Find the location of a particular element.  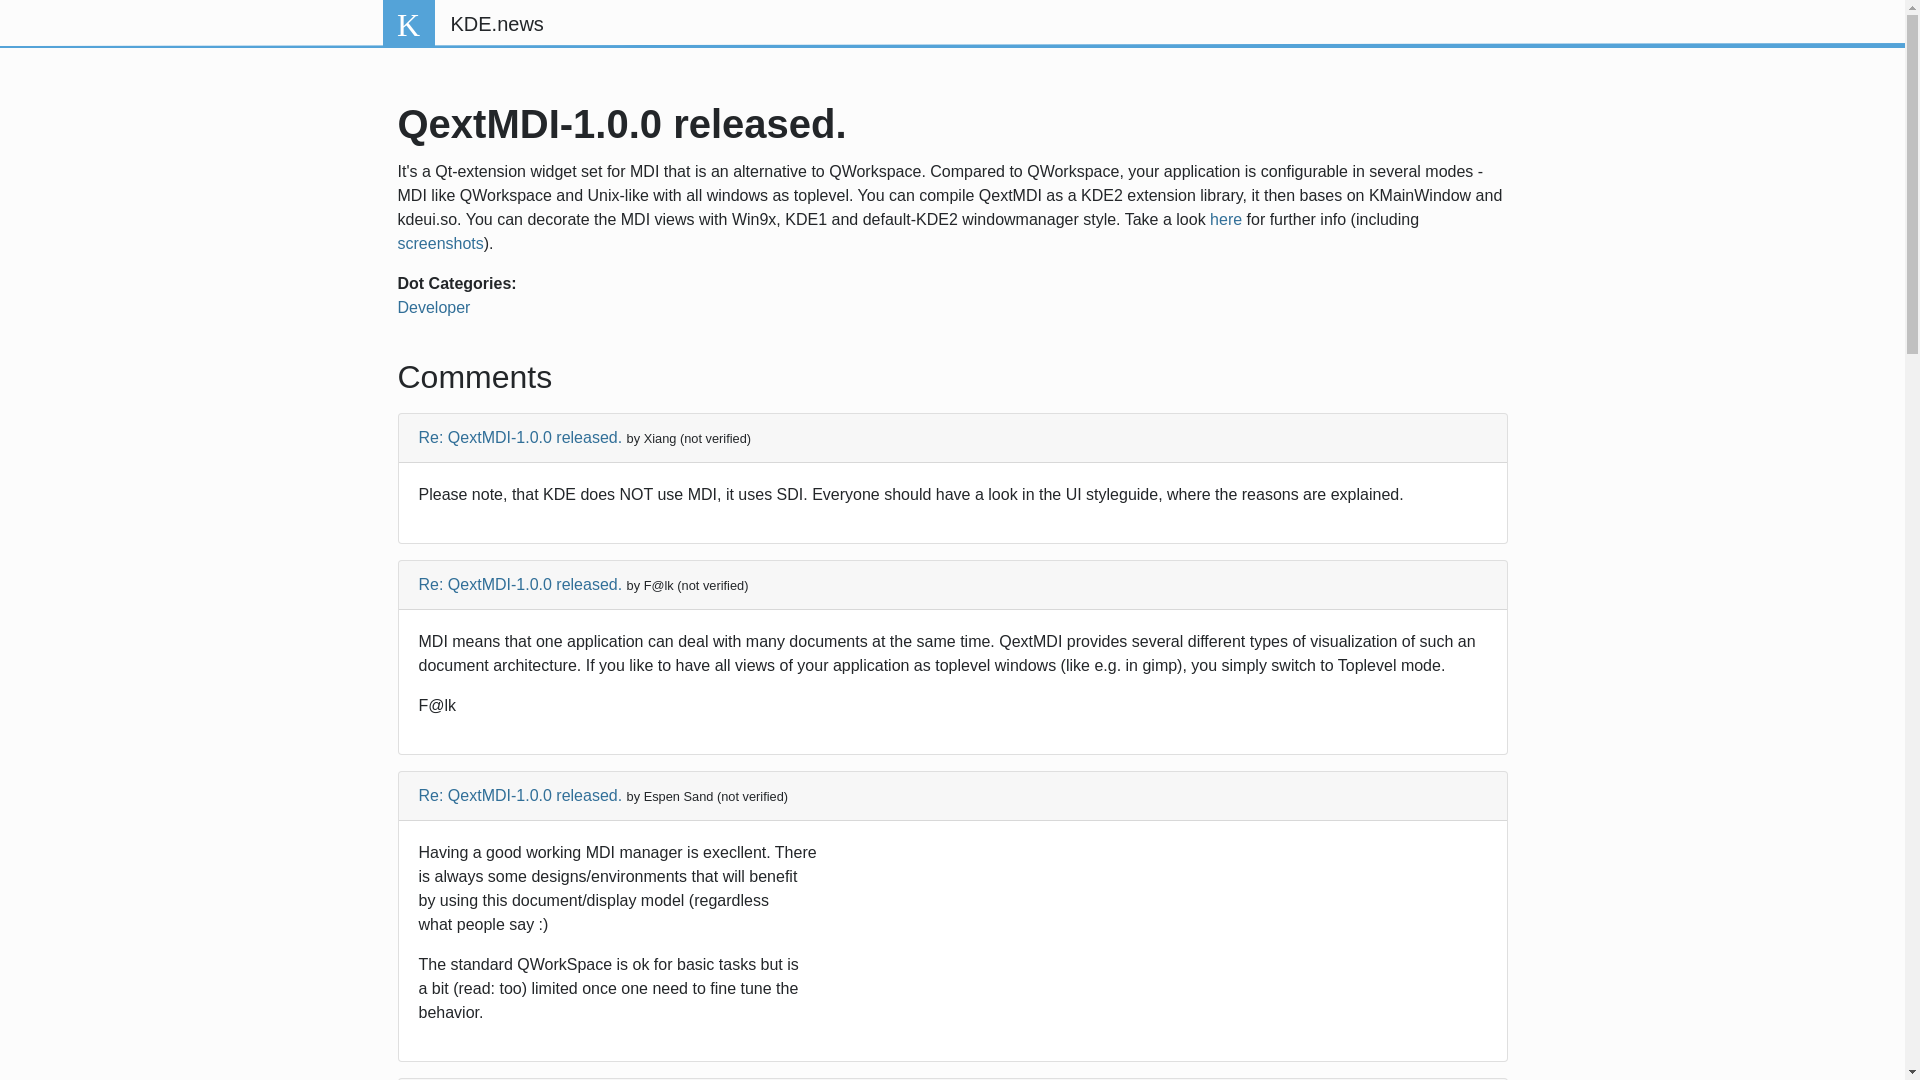

Home is located at coordinates (496, 24).